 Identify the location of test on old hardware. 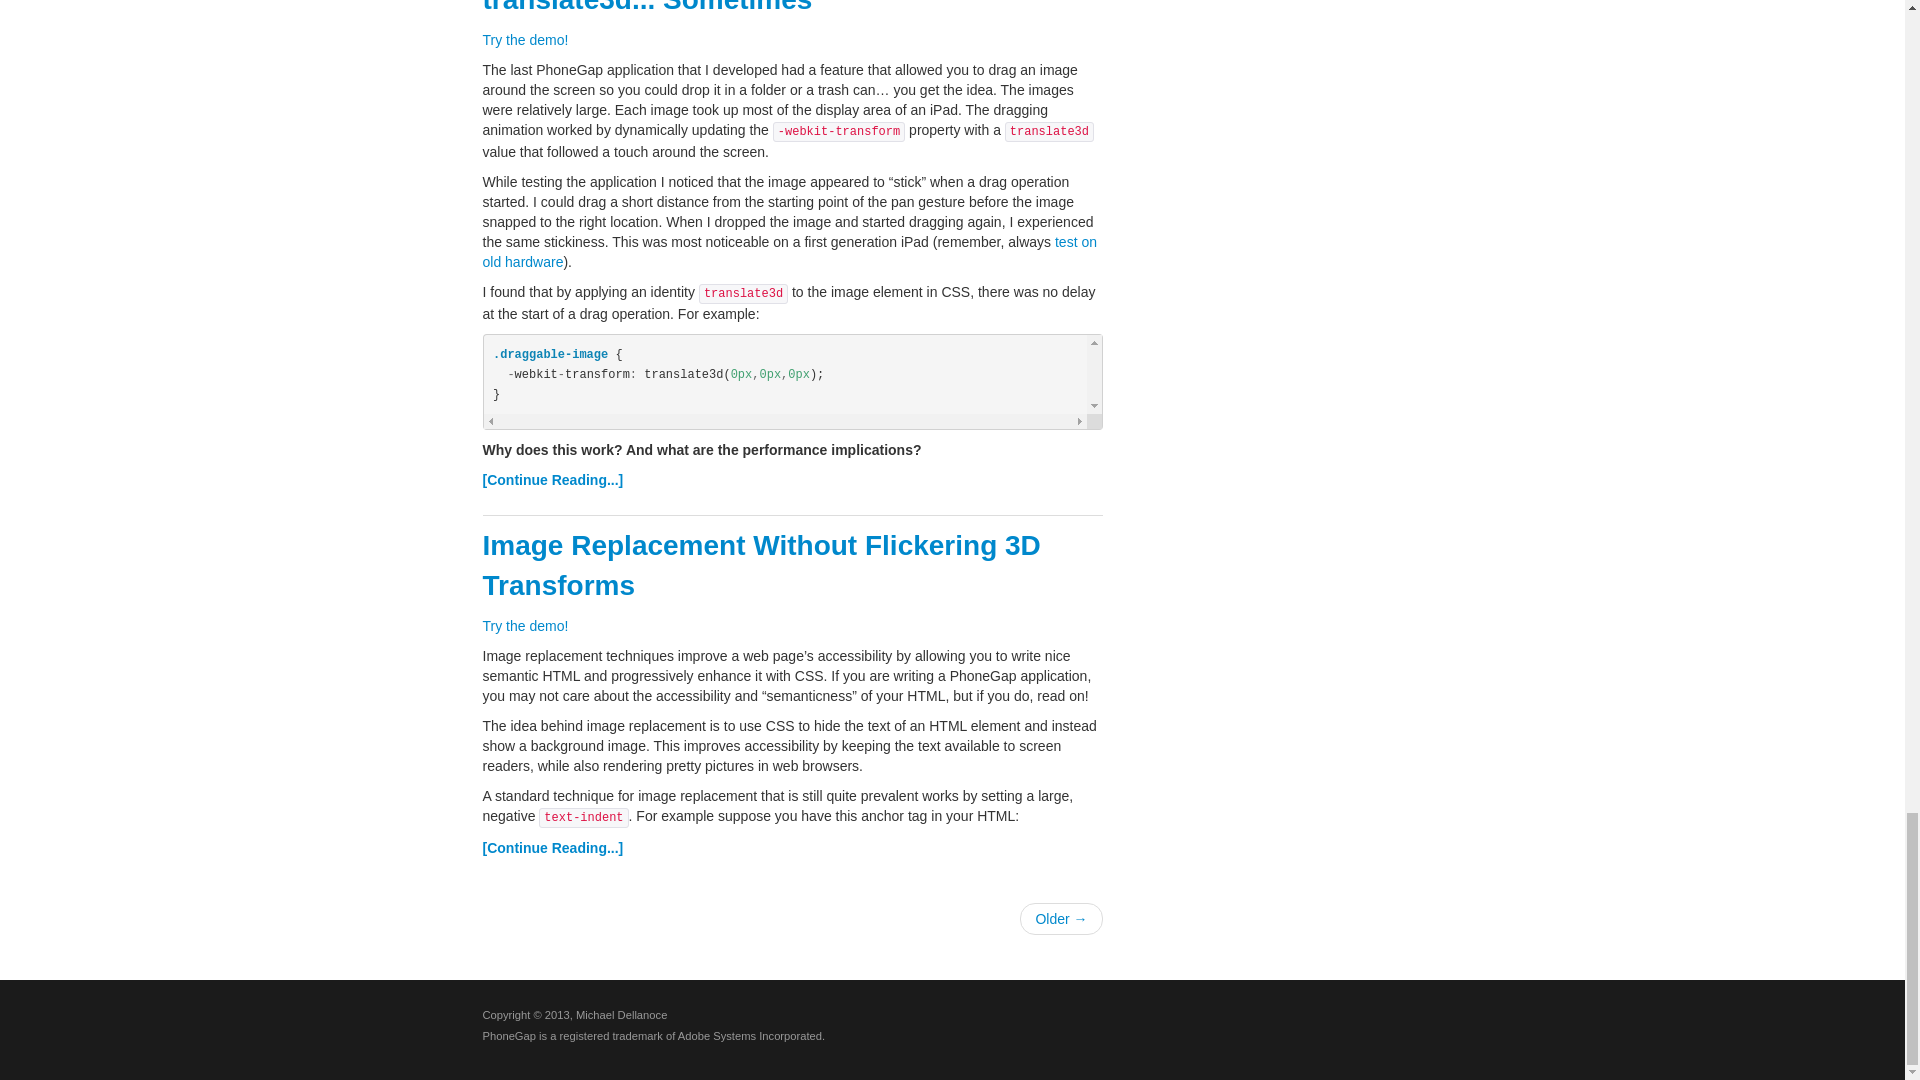
(788, 252).